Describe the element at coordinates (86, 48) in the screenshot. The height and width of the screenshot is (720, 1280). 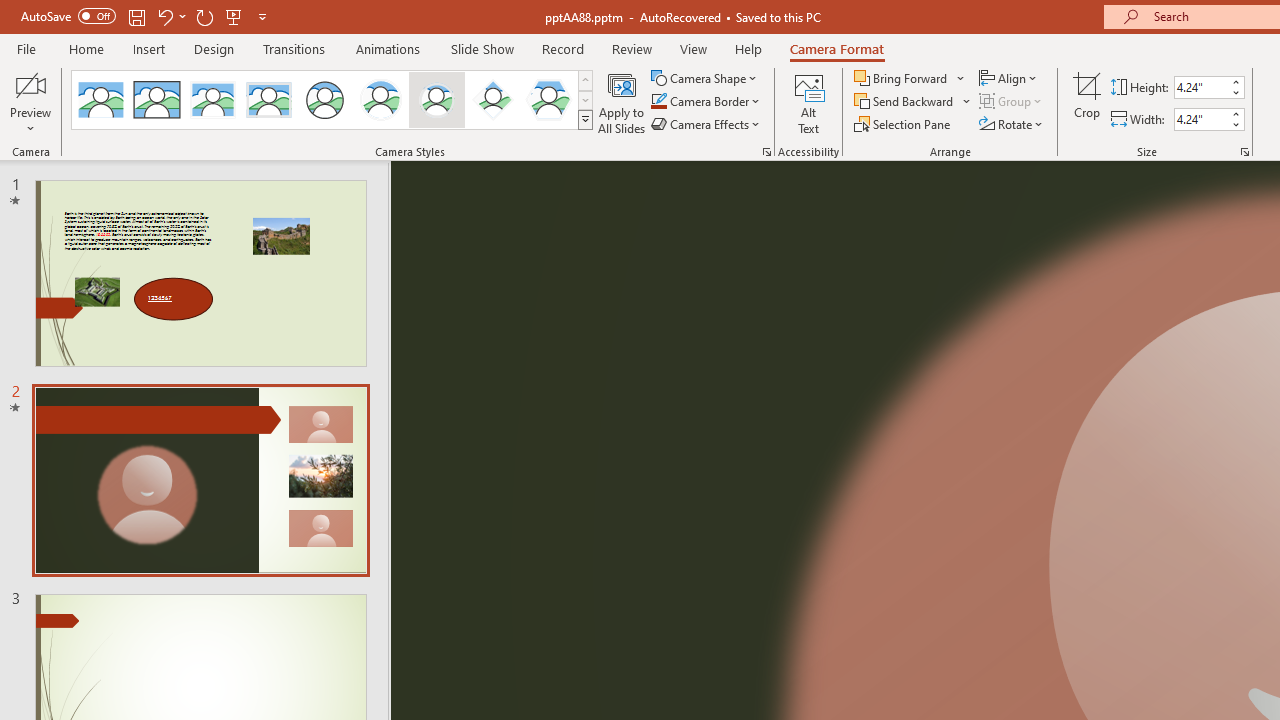
I see `Home` at that location.